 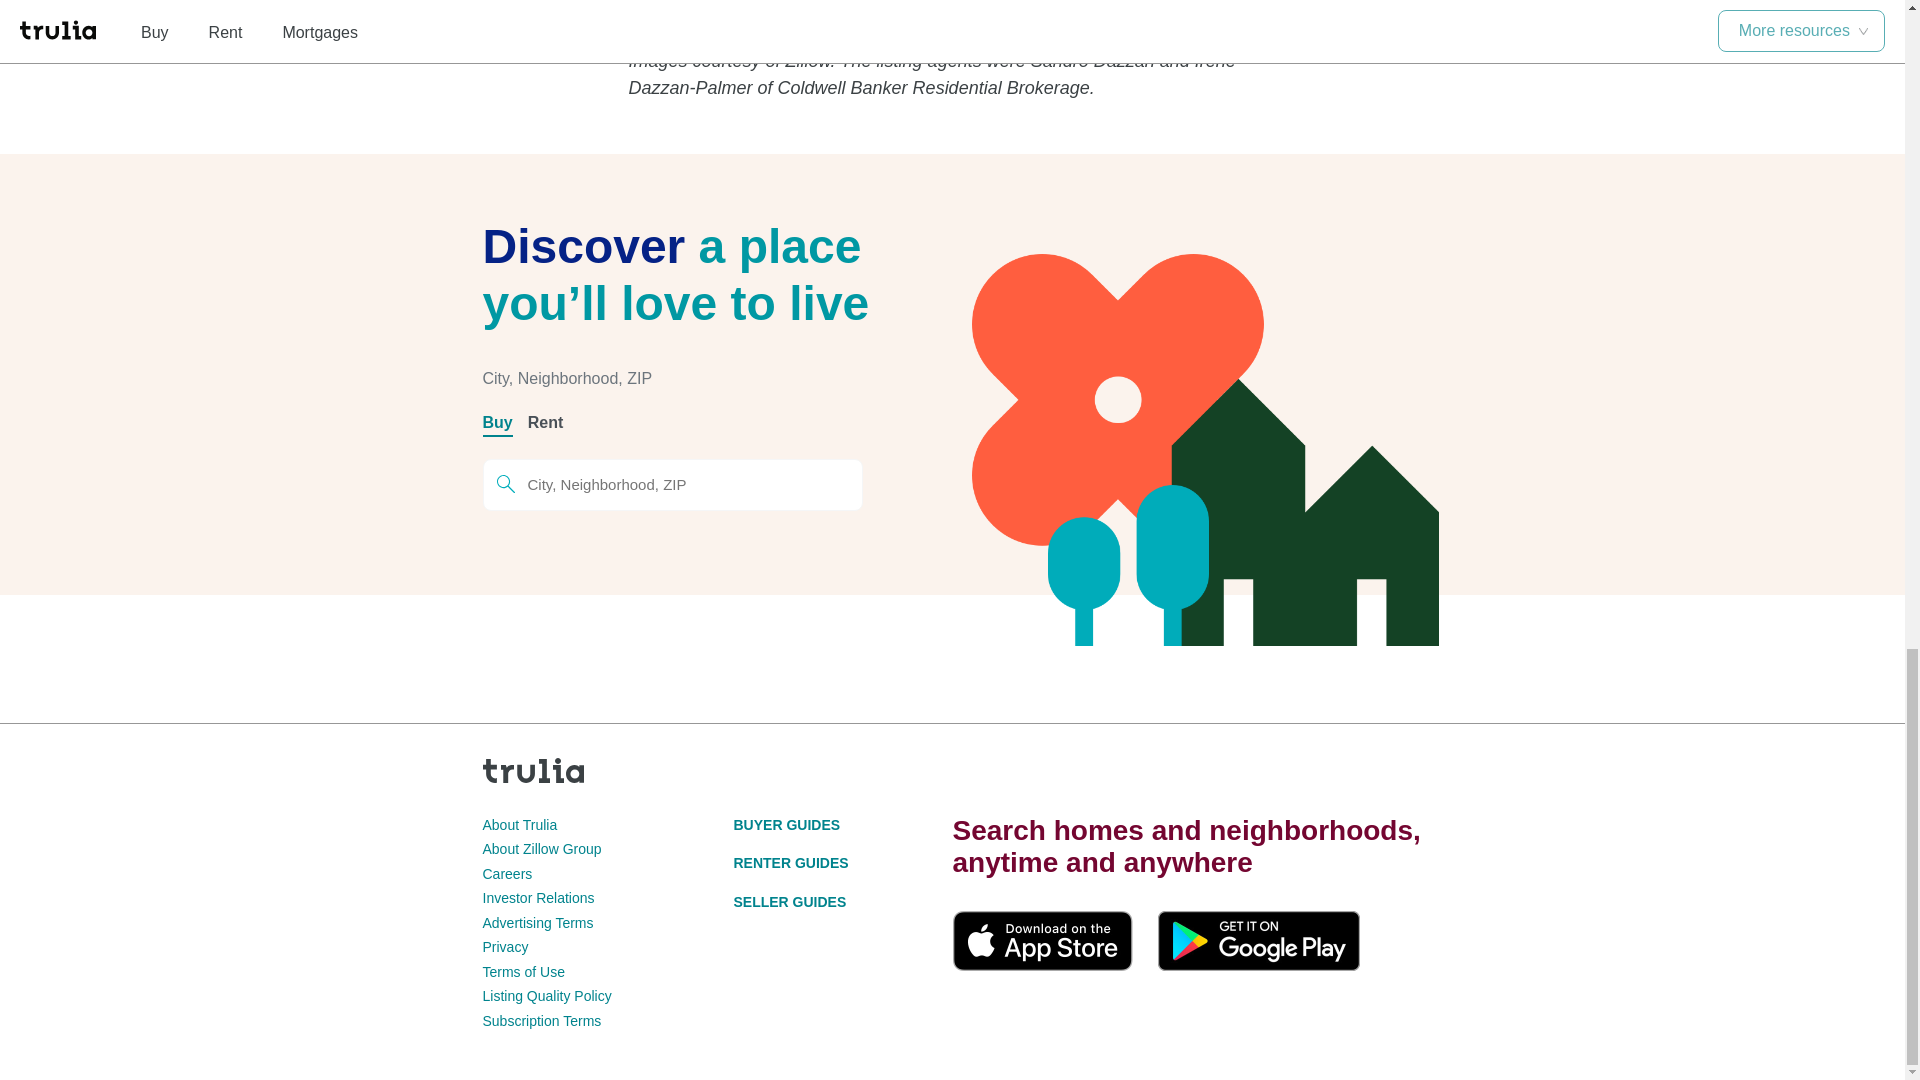 What do you see at coordinates (518, 824) in the screenshot?
I see `About Trulia` at bounding box center [518, 824].